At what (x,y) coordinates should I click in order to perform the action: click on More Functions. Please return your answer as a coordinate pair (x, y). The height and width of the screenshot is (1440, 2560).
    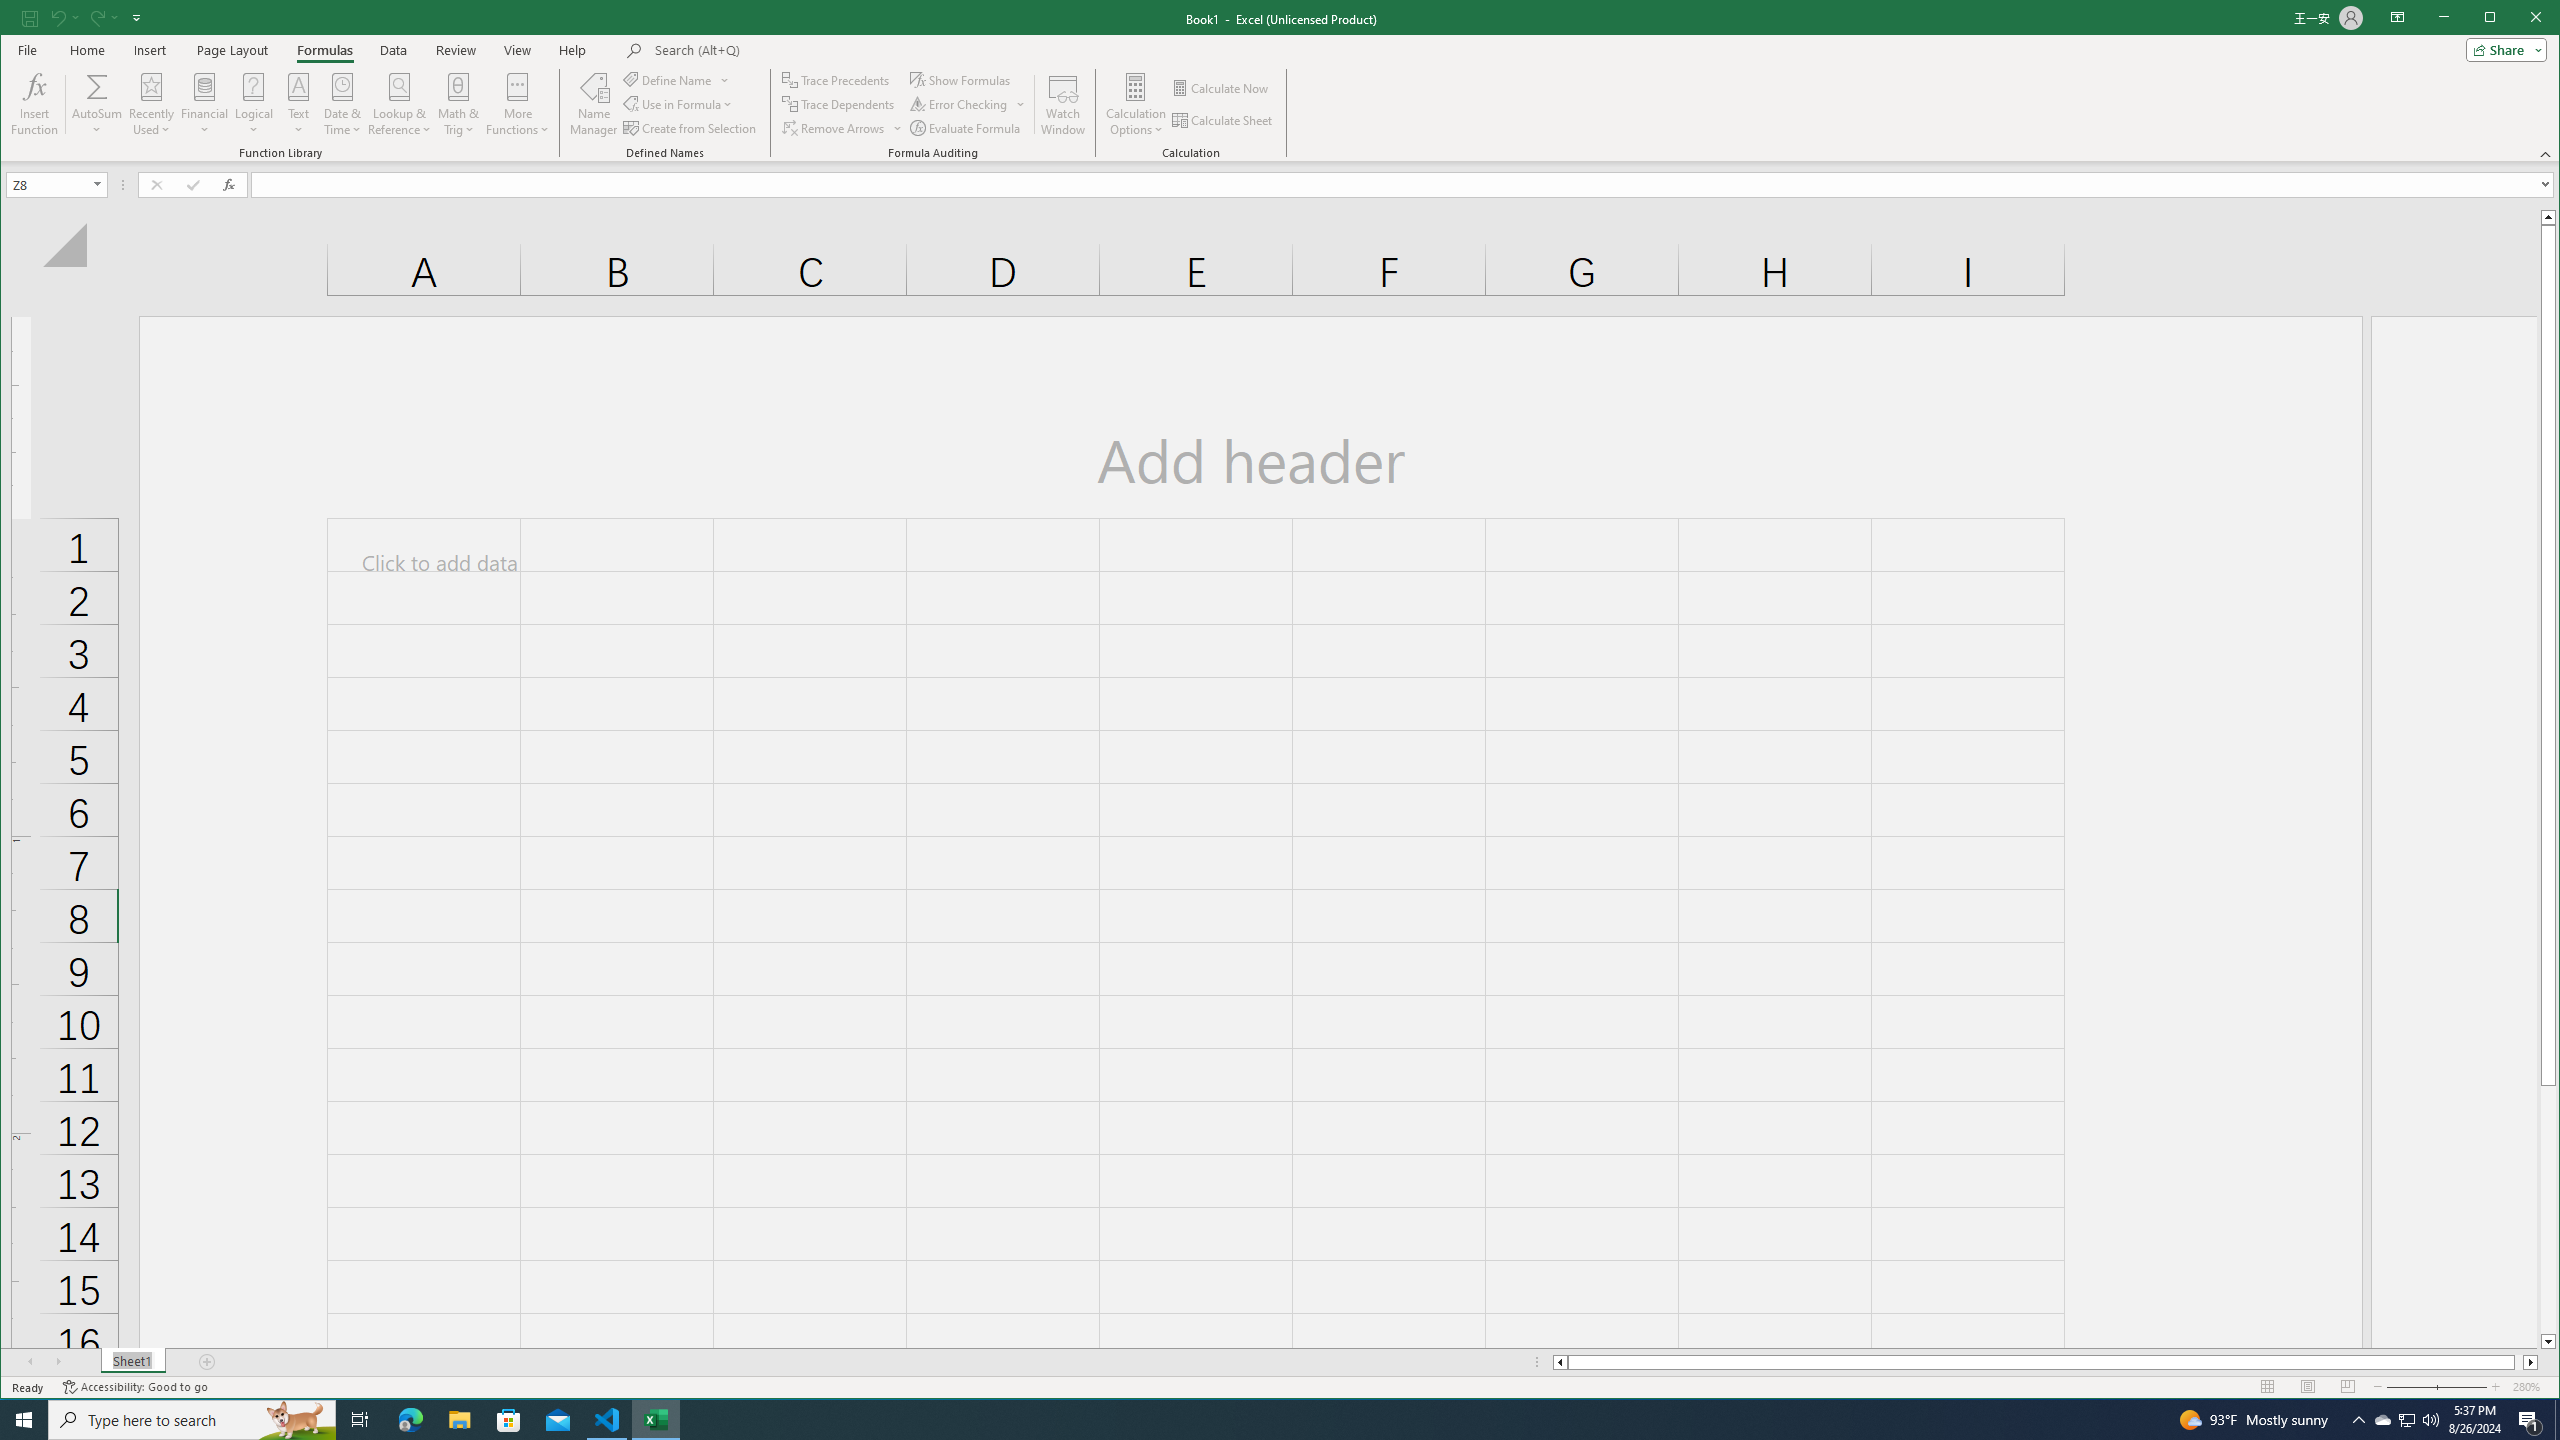
    Looking at the image, I should click on (518, 104).